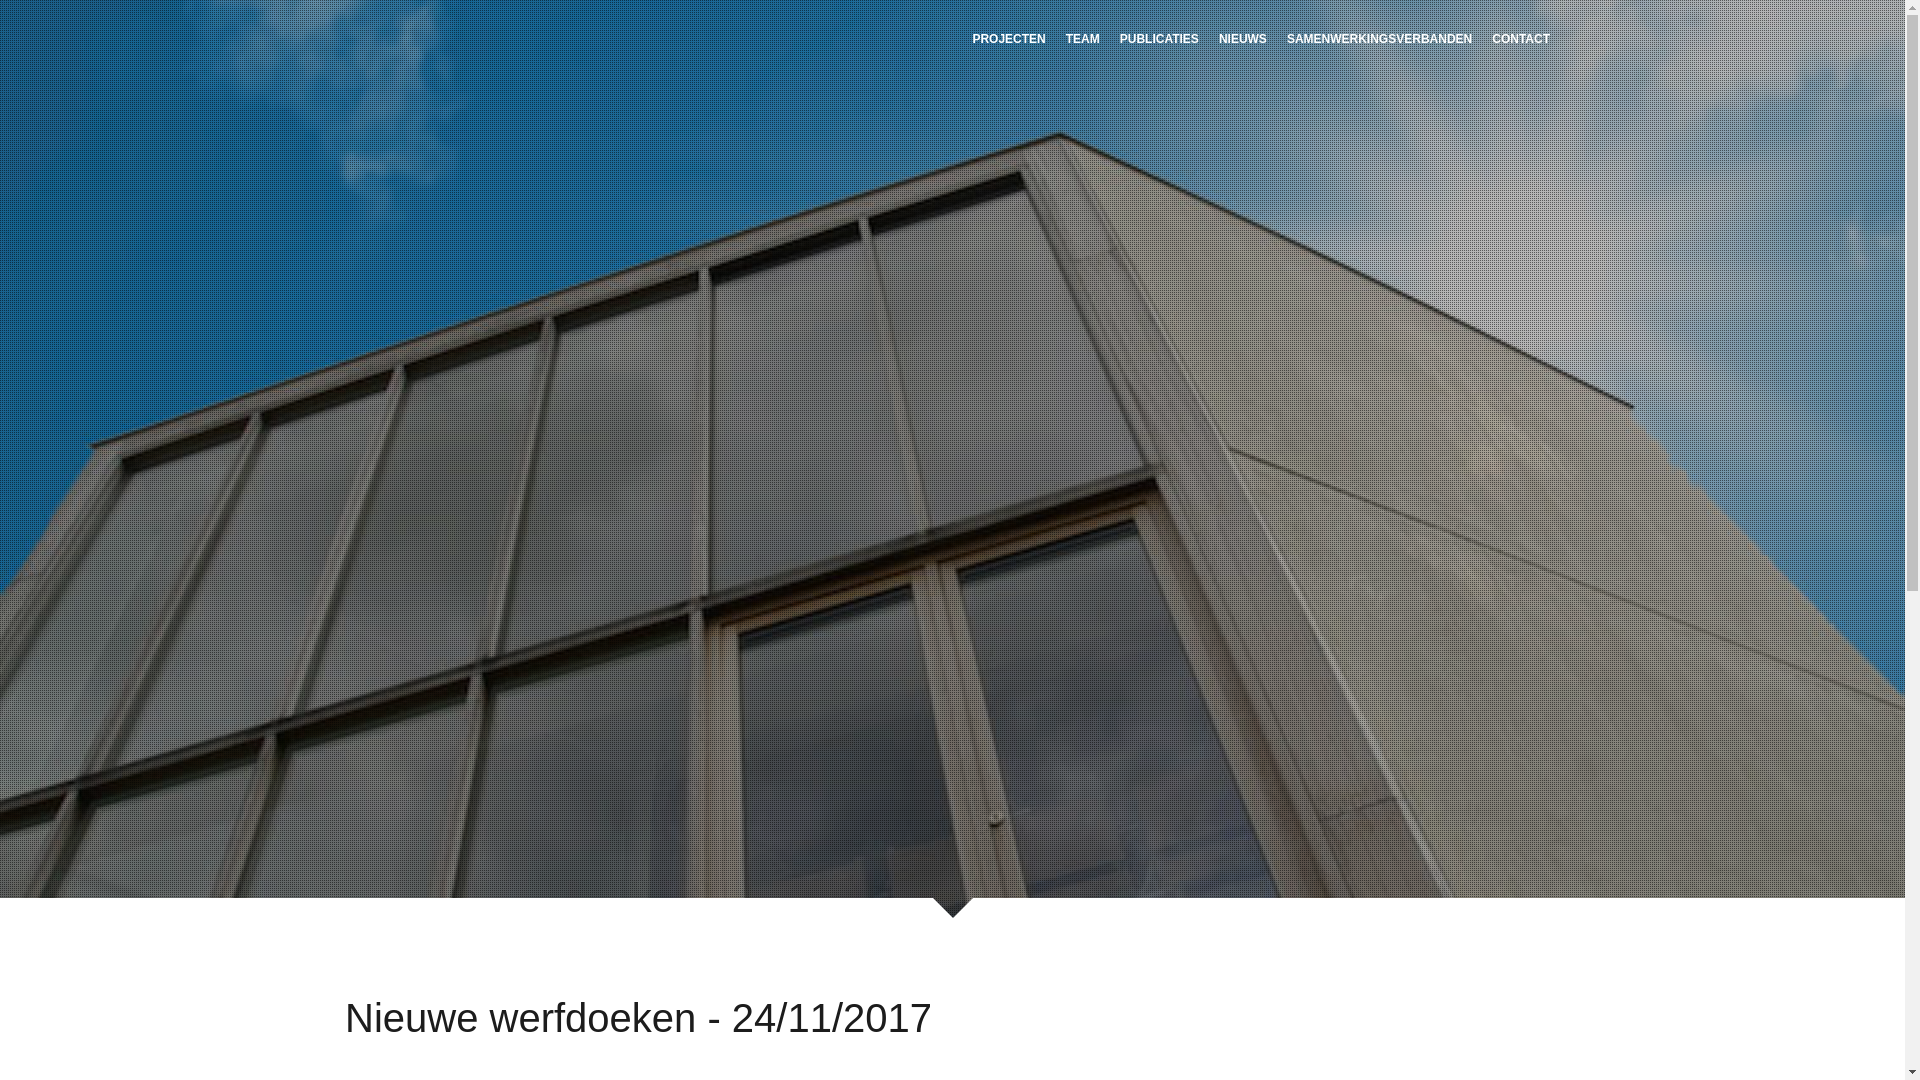 This screenshot has height=1080, width=1920. I want to click on NIEUWS, so click(1243, 38).